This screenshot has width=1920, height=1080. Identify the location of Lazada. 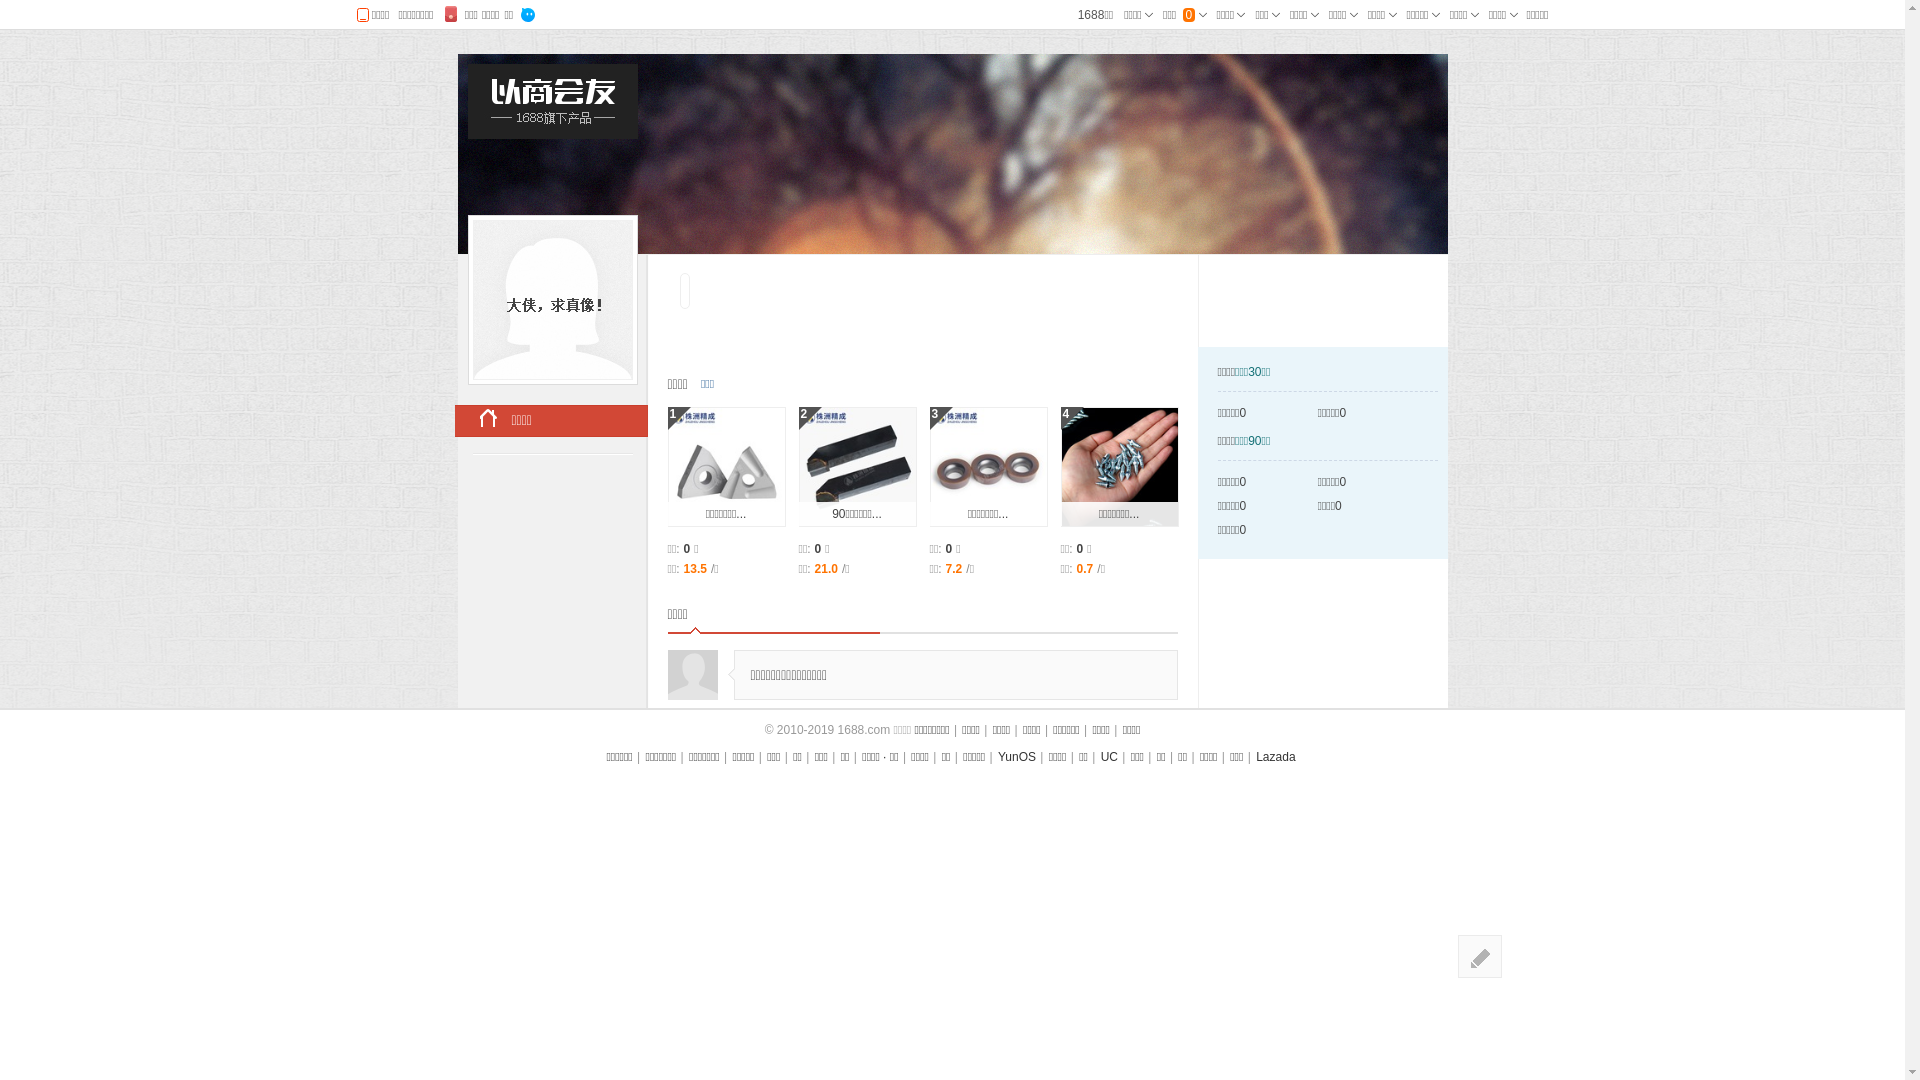
(1276, 757).